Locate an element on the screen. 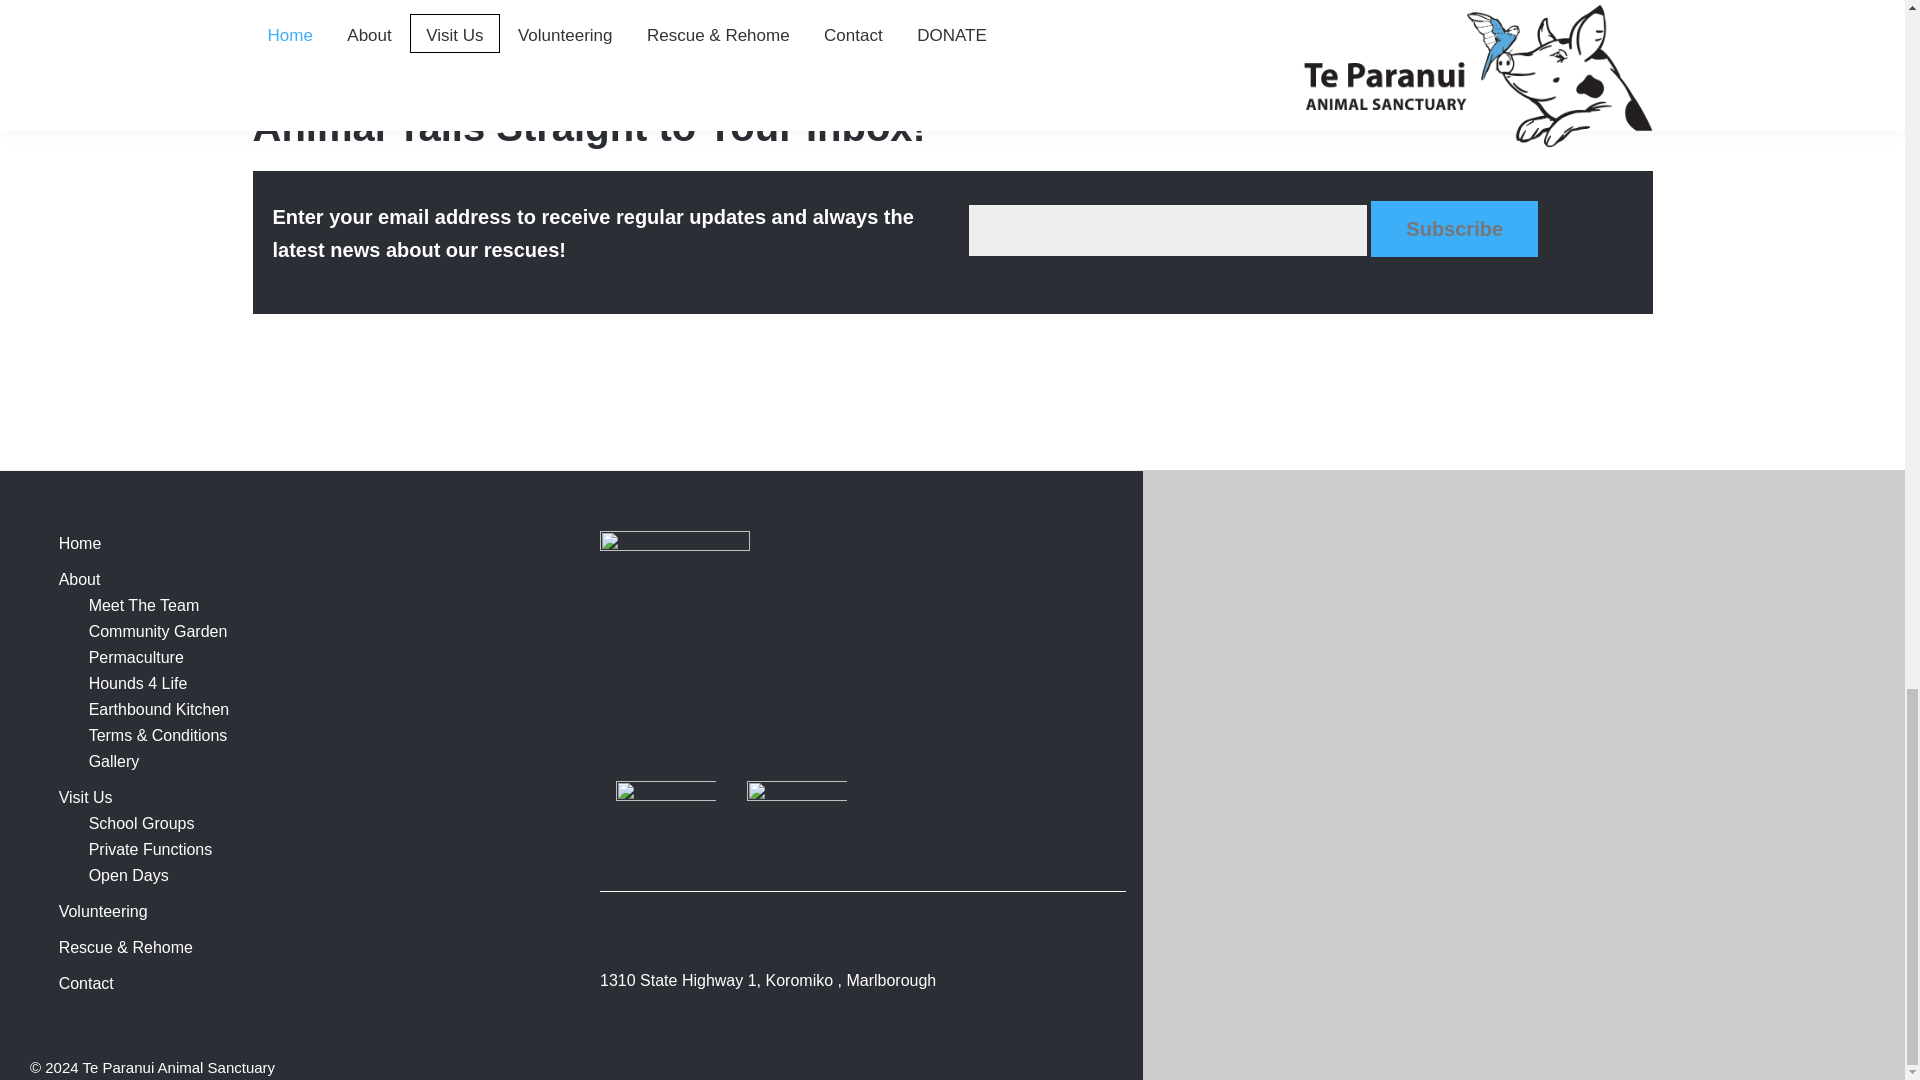 This screenshot has height=1080, width=1920. About is located at coordinates (80, 579).